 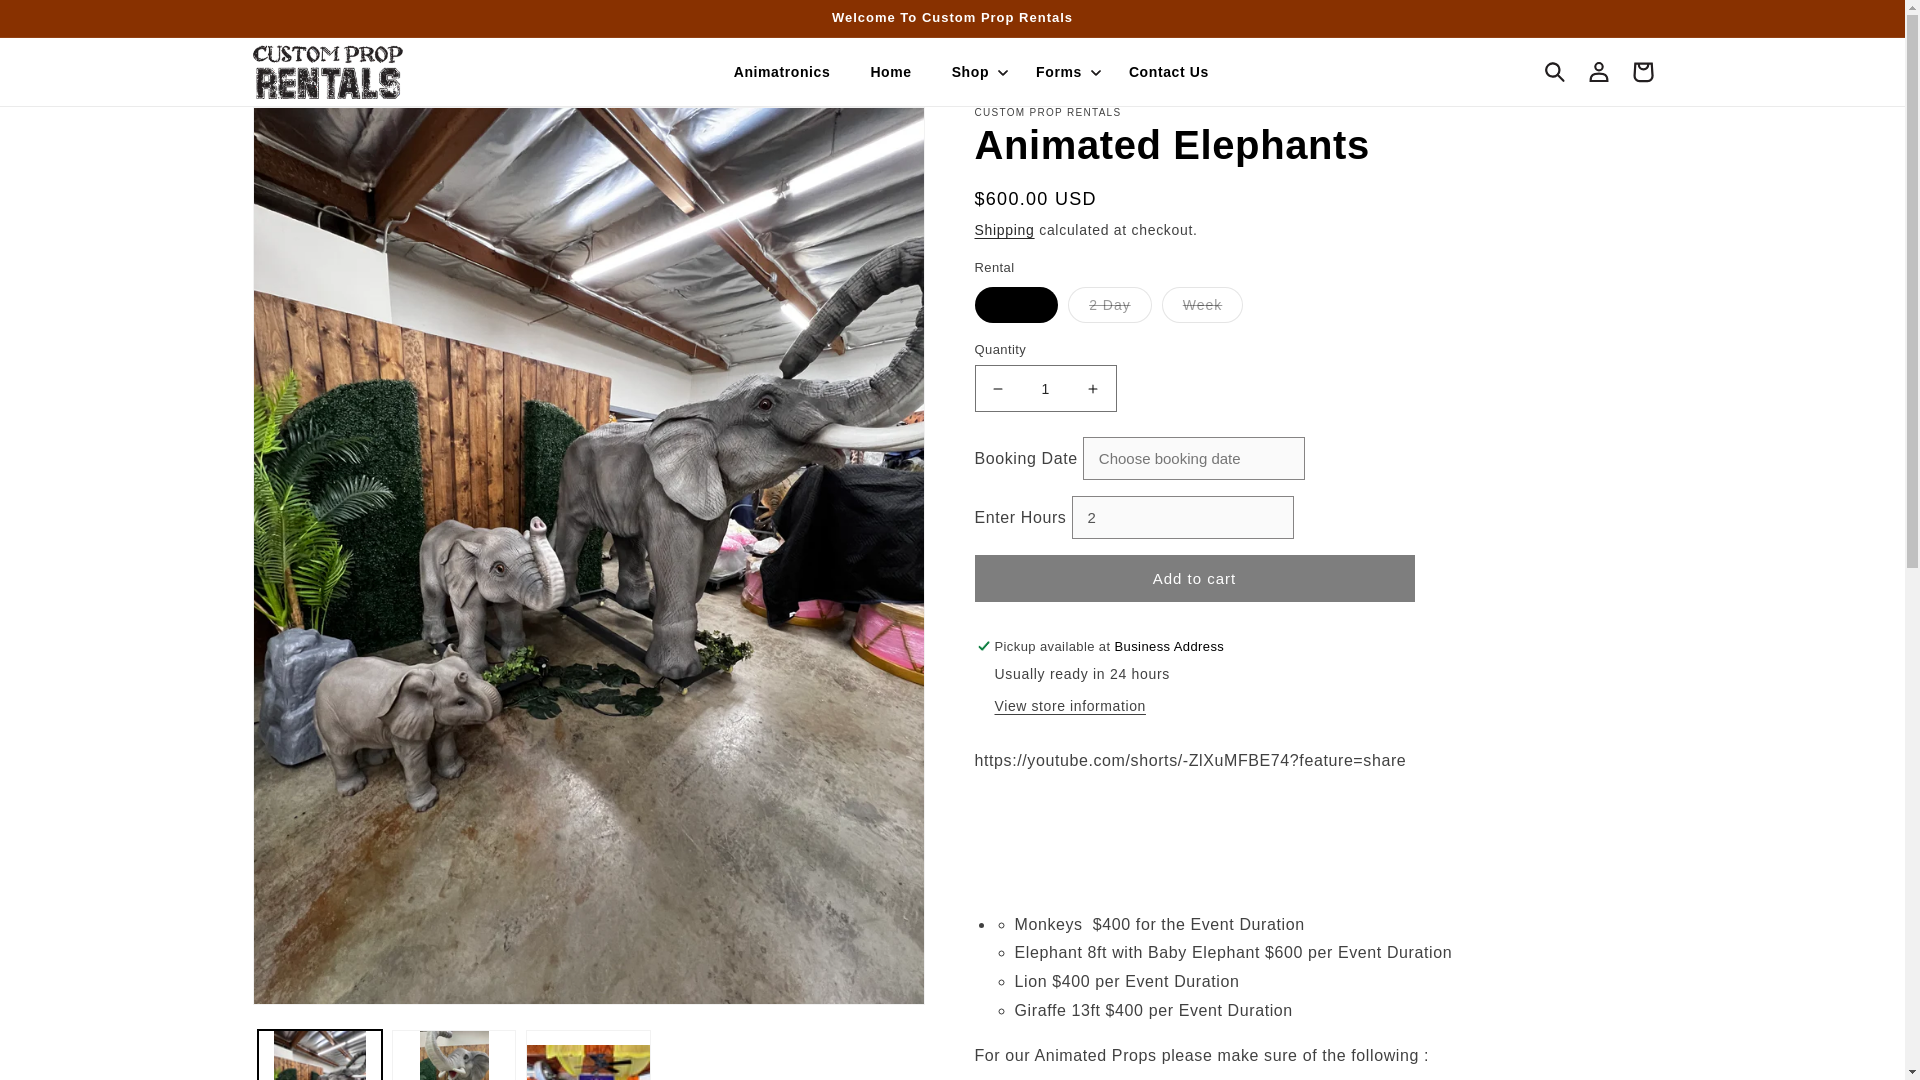 I want to click on Animatronics, so click(x=782, y=72).